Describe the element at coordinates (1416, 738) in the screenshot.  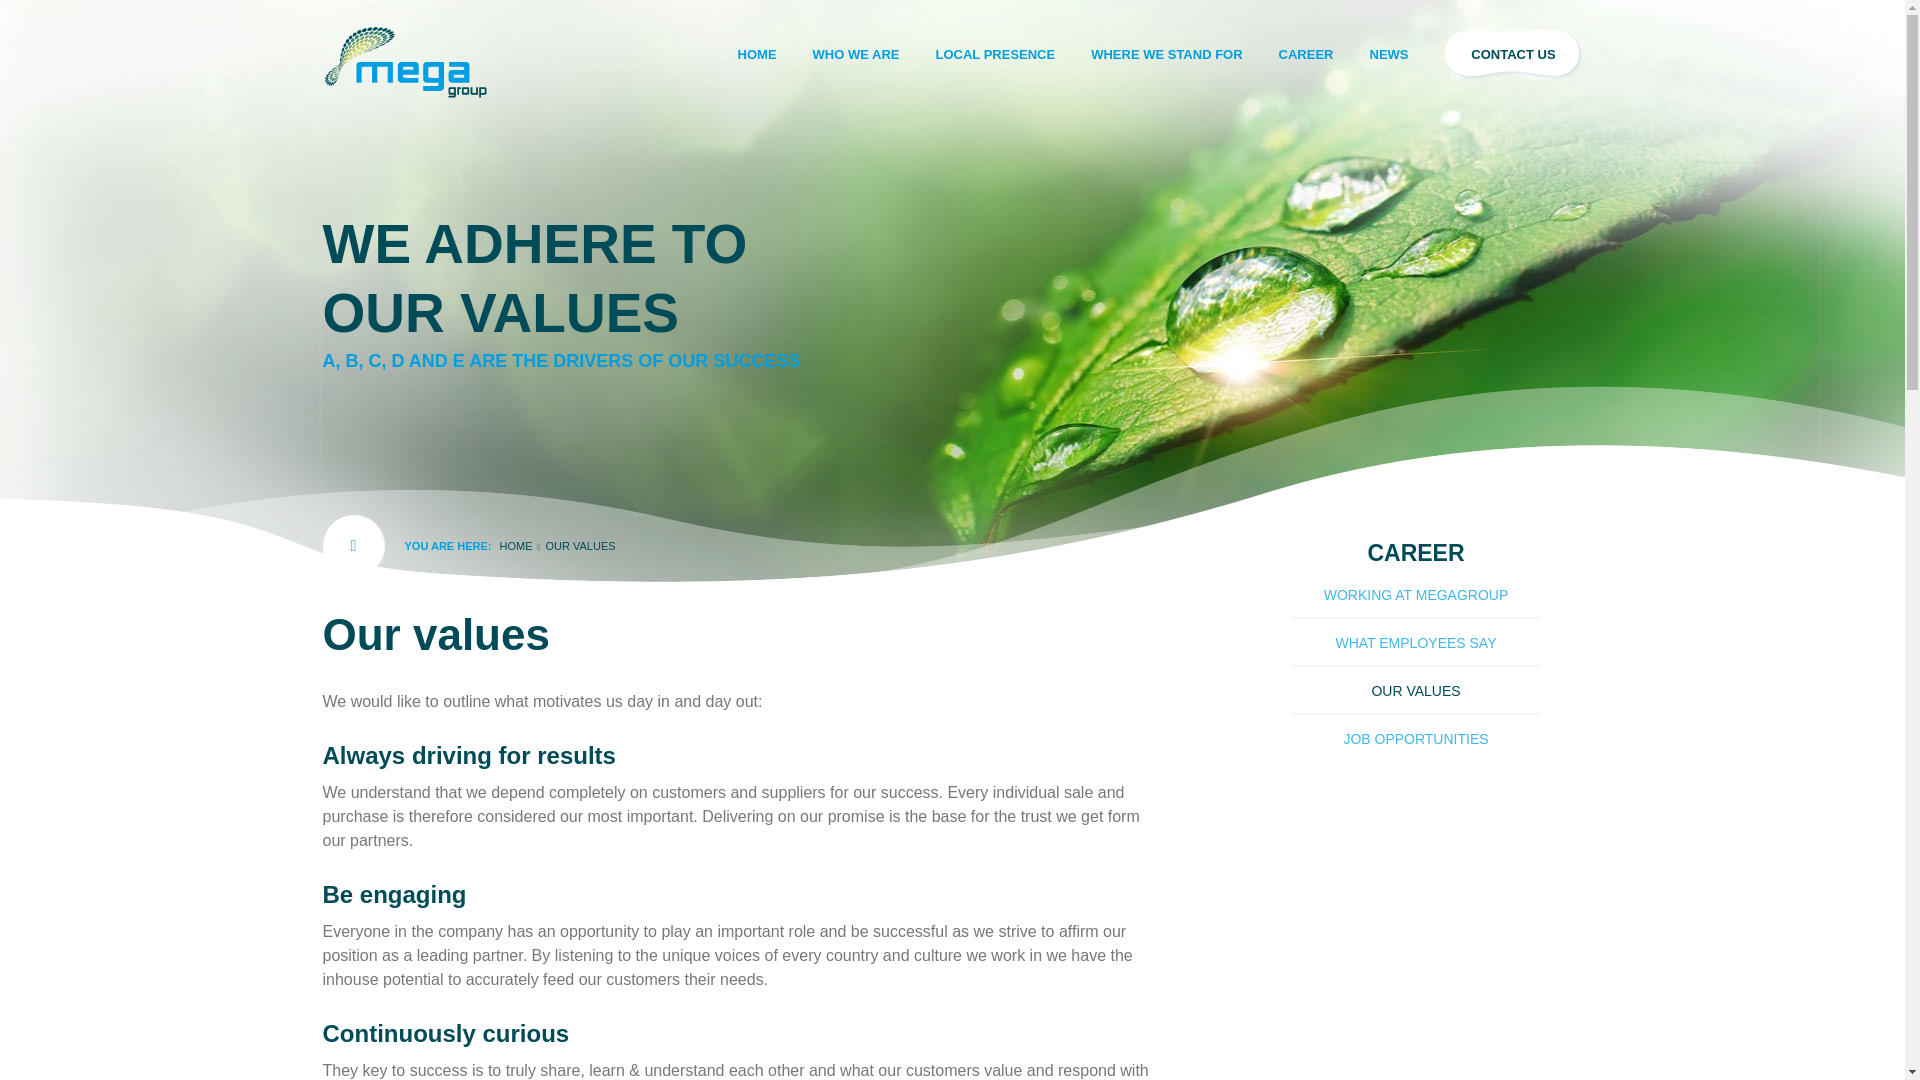
I see `Job opportunities` at that location.